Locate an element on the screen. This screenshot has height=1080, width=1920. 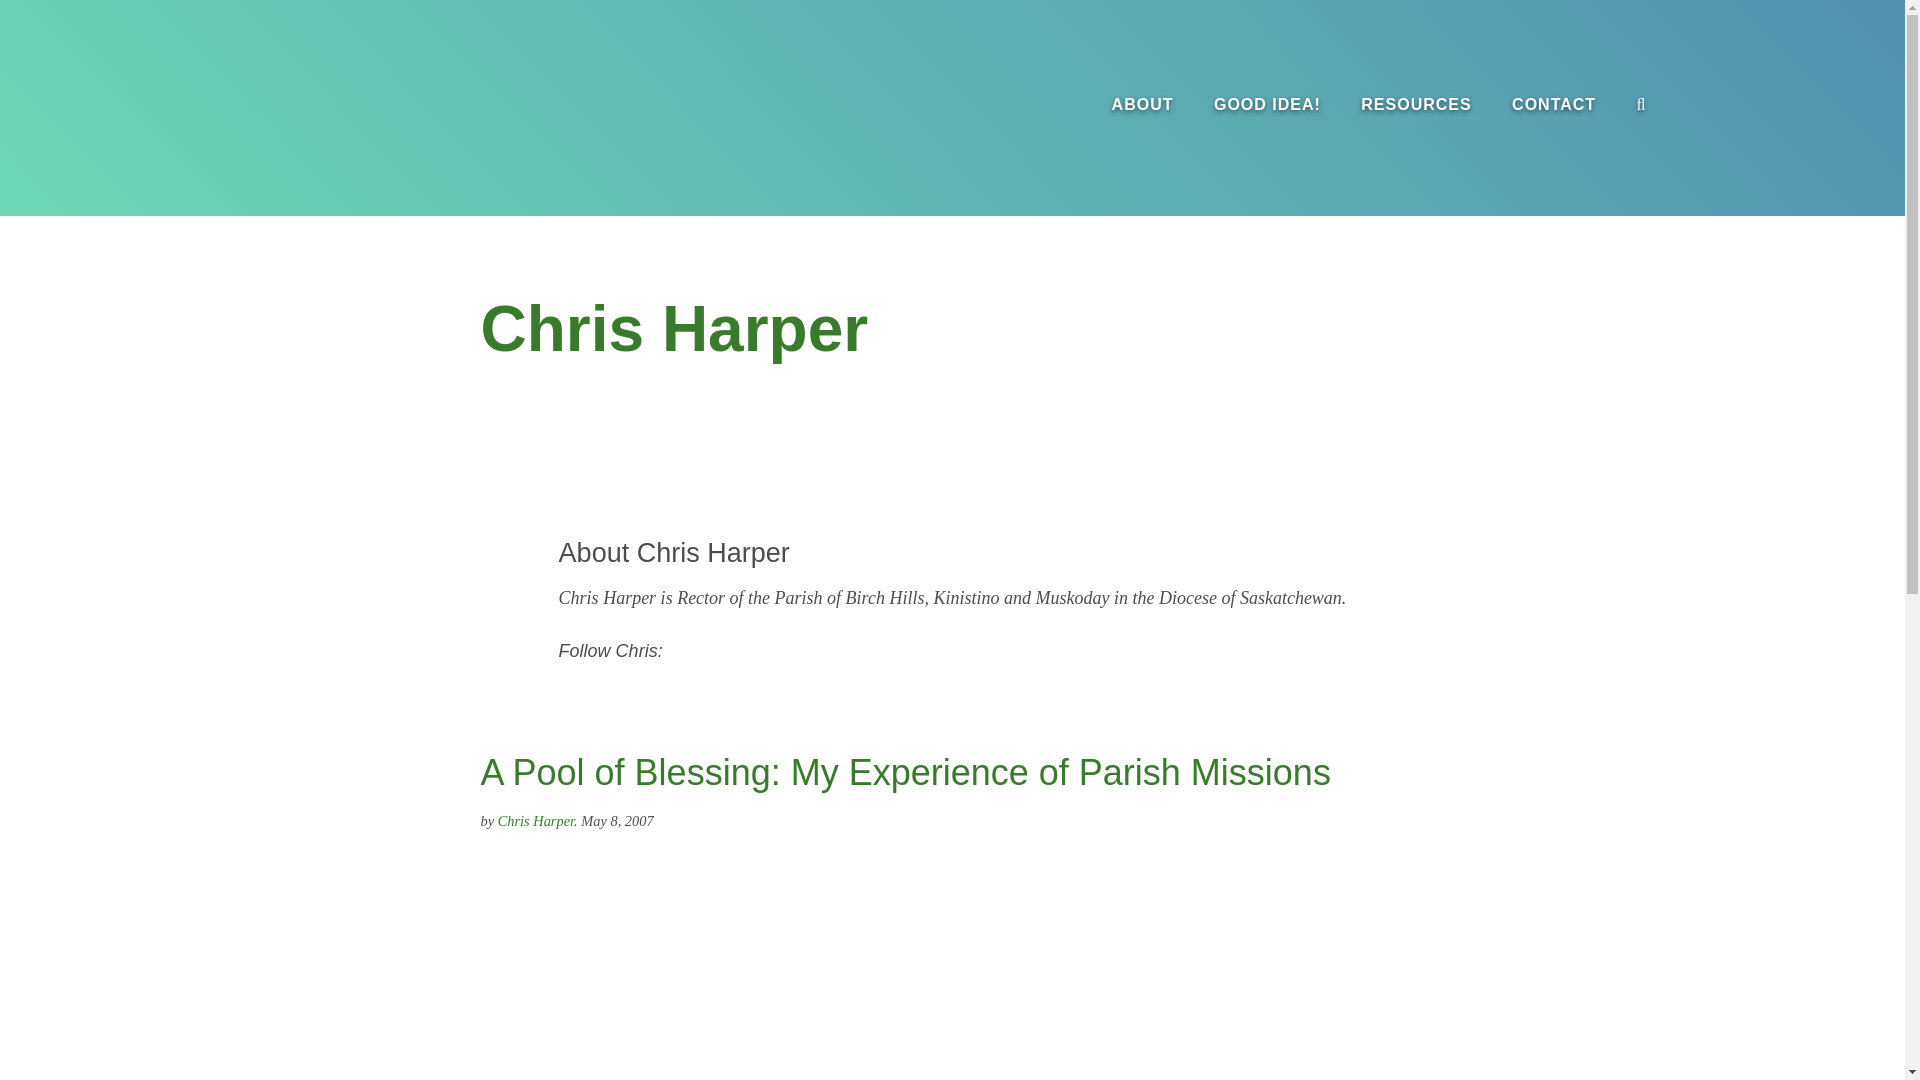
A Pool of Blessing: My Experience of Parish Missions is located at coordinates (905, 772).